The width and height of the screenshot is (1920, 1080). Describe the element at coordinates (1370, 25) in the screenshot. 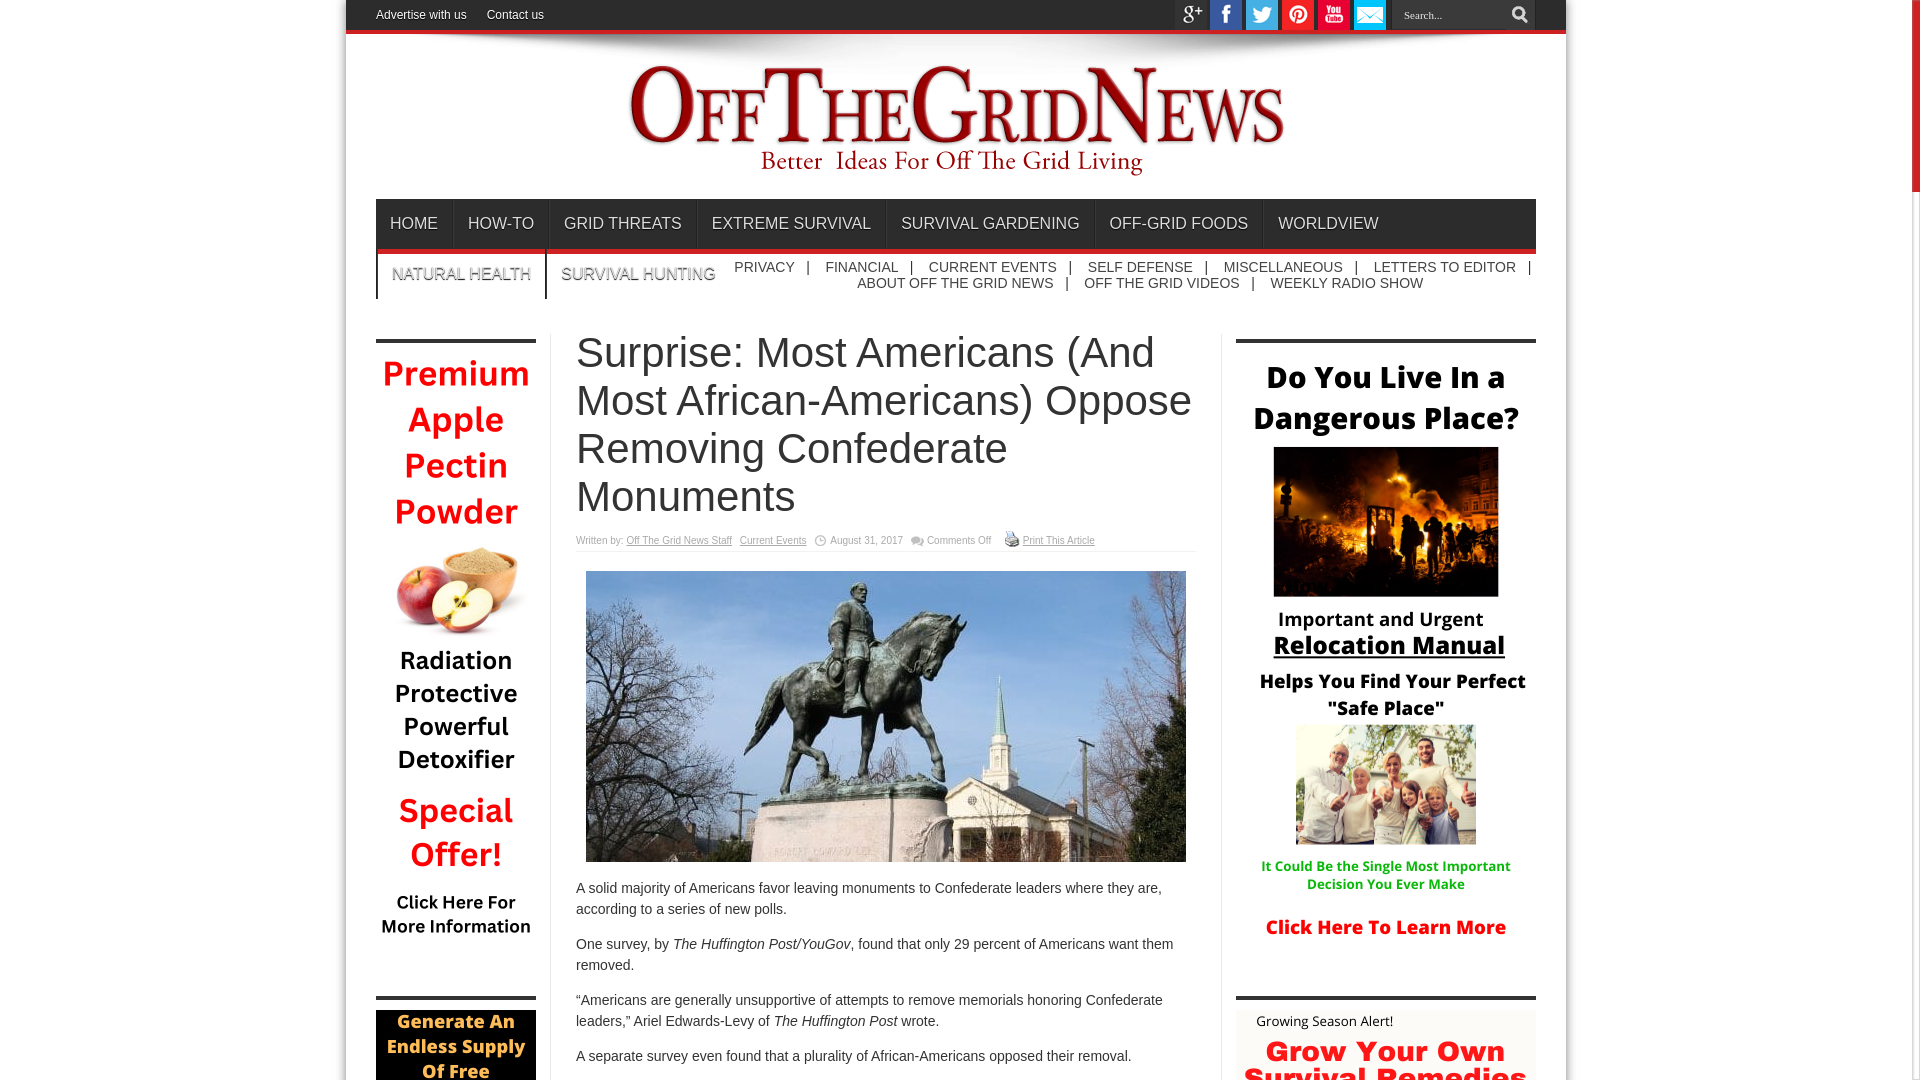

I see `Send an email to Off The Grid News` at that location.